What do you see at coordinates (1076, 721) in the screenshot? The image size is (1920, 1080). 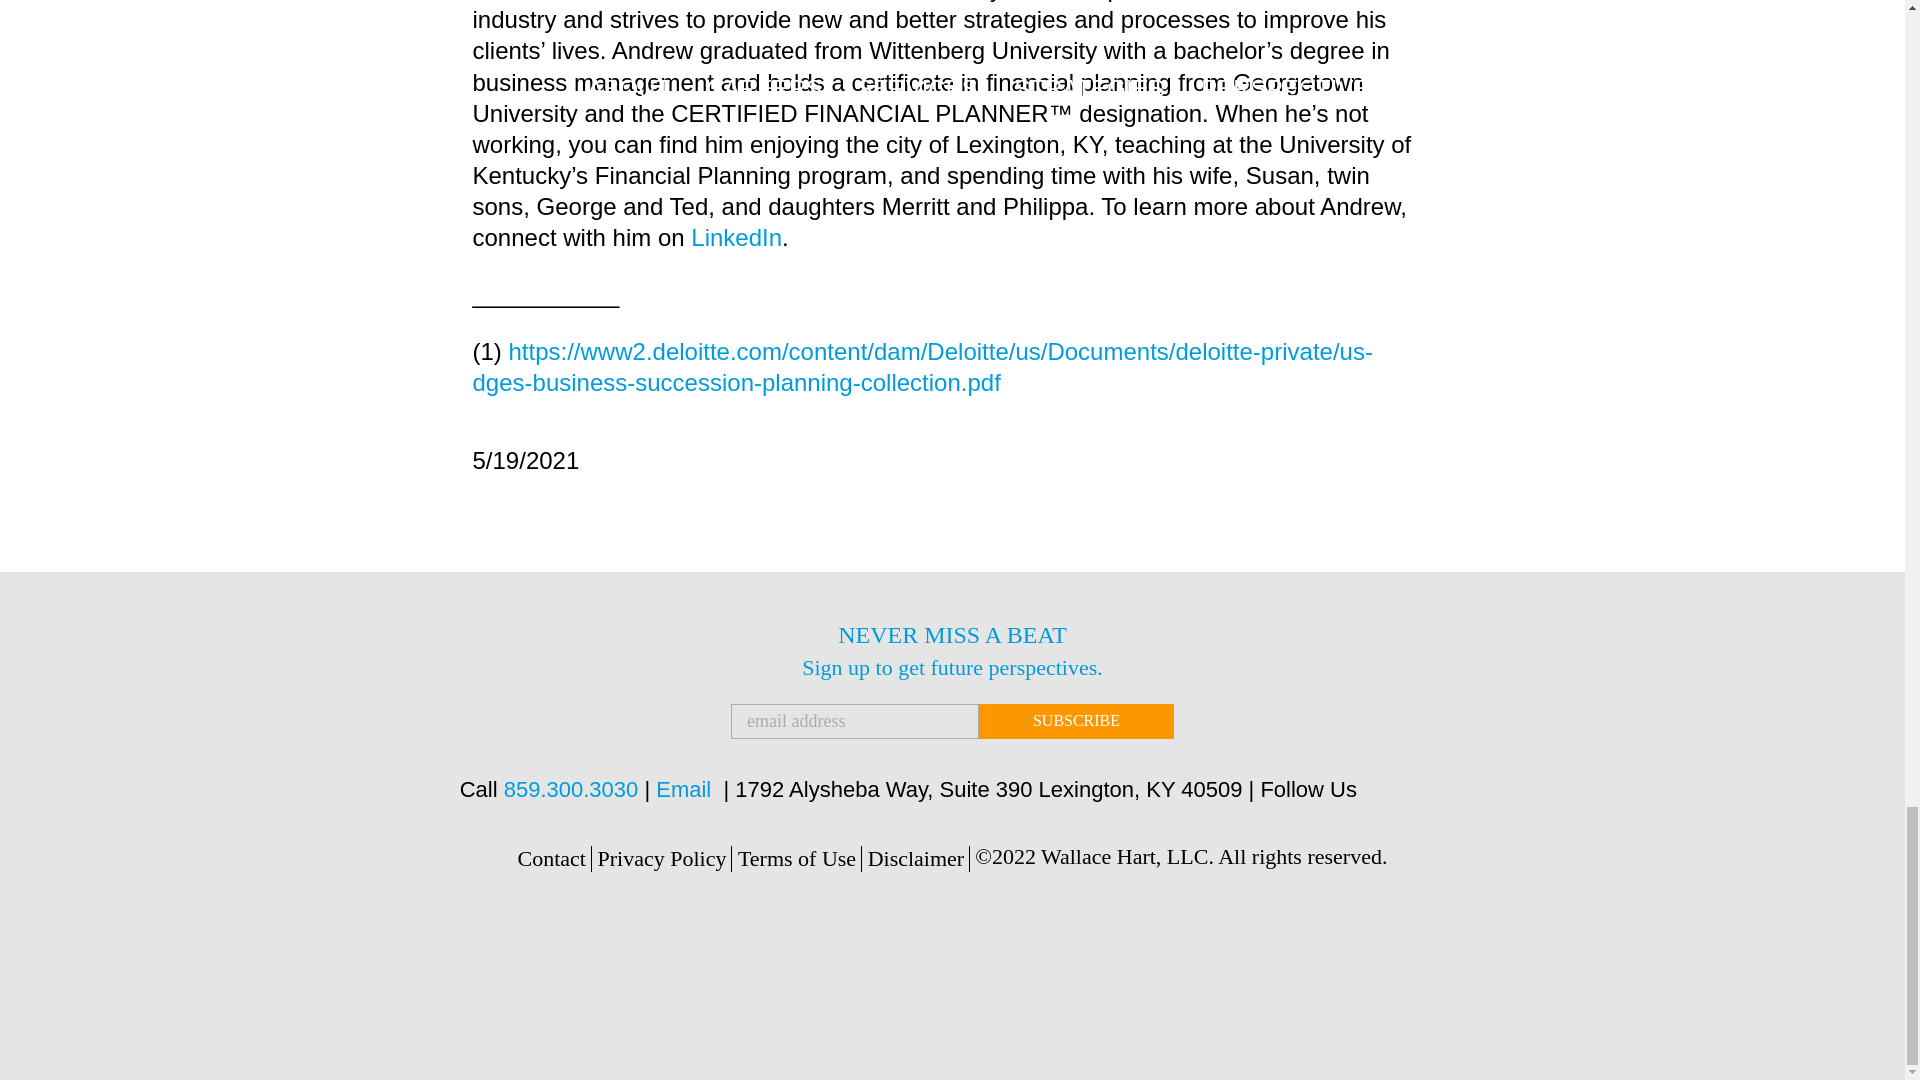 I see `Subscribe` at bounding box center [1076, 721].